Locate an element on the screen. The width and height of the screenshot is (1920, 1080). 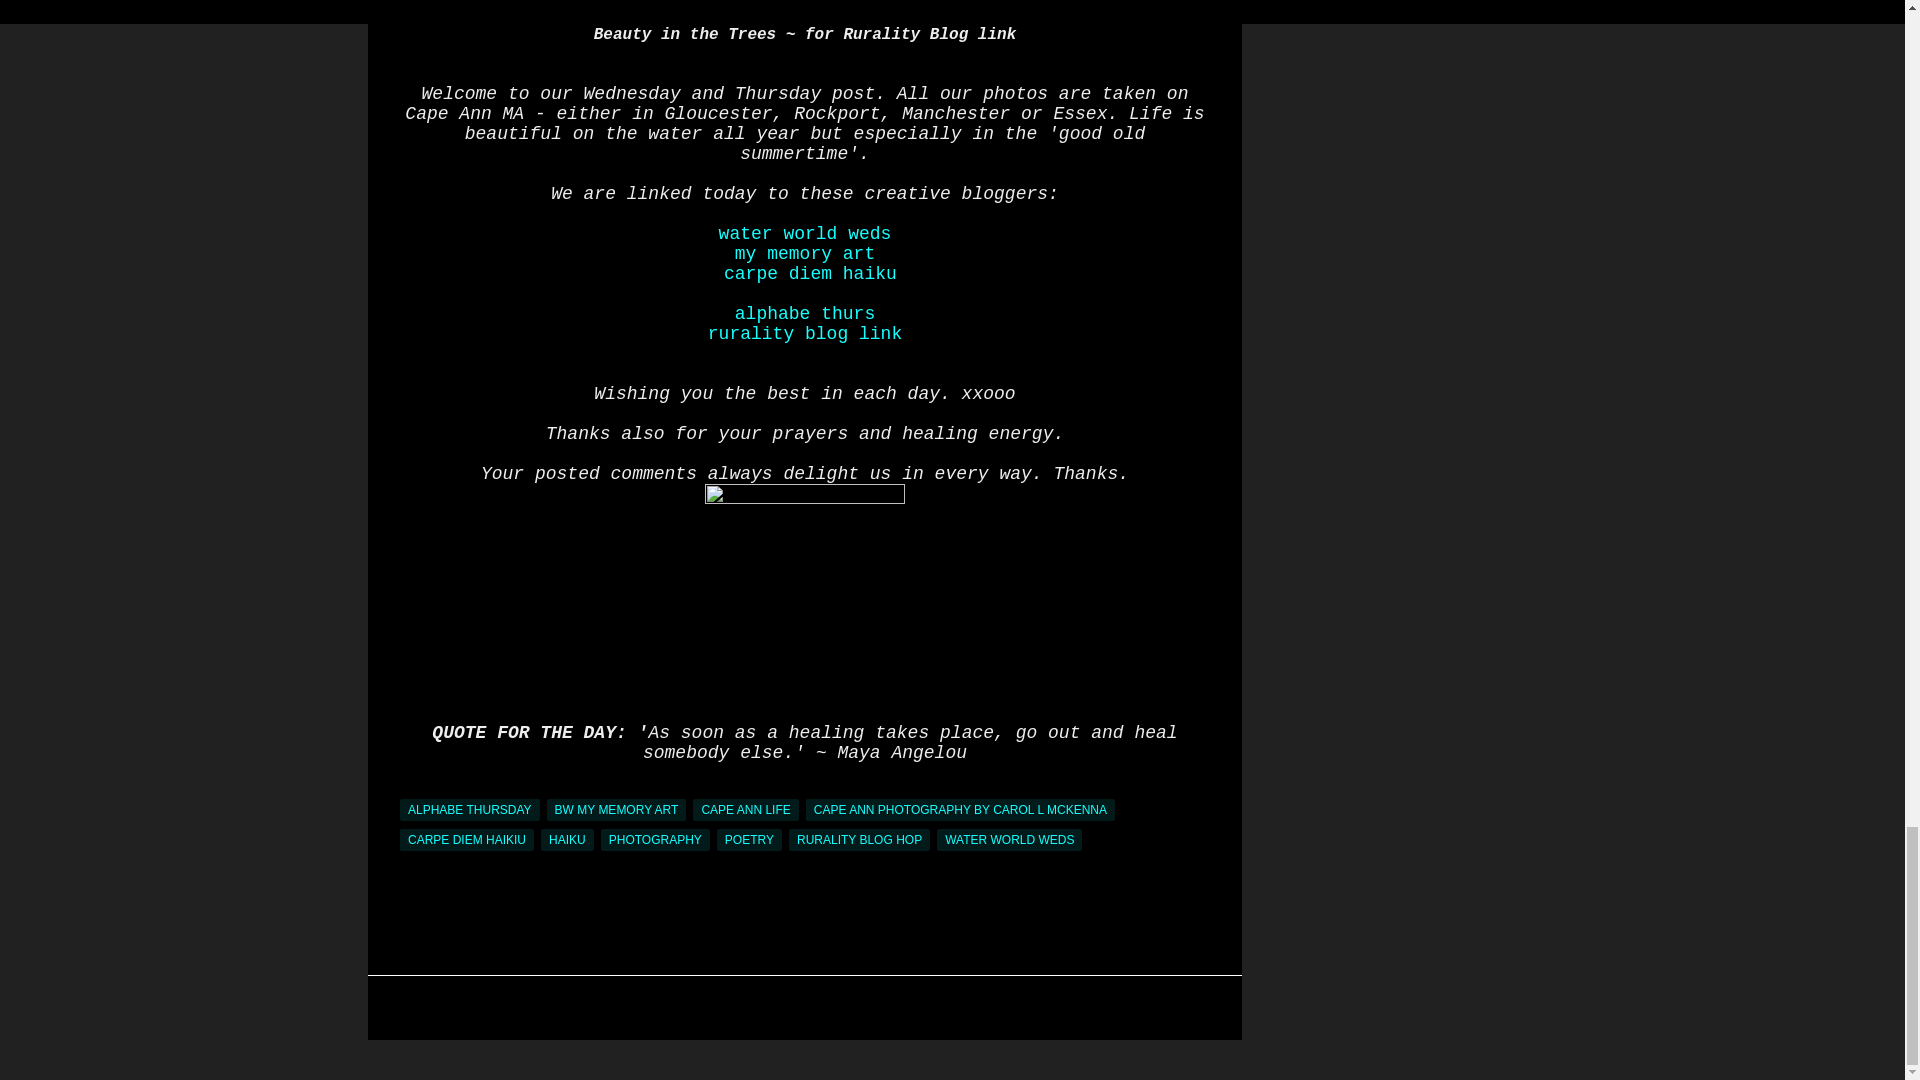
BW MY MEMORY ART is located at coordinates (617, 810).